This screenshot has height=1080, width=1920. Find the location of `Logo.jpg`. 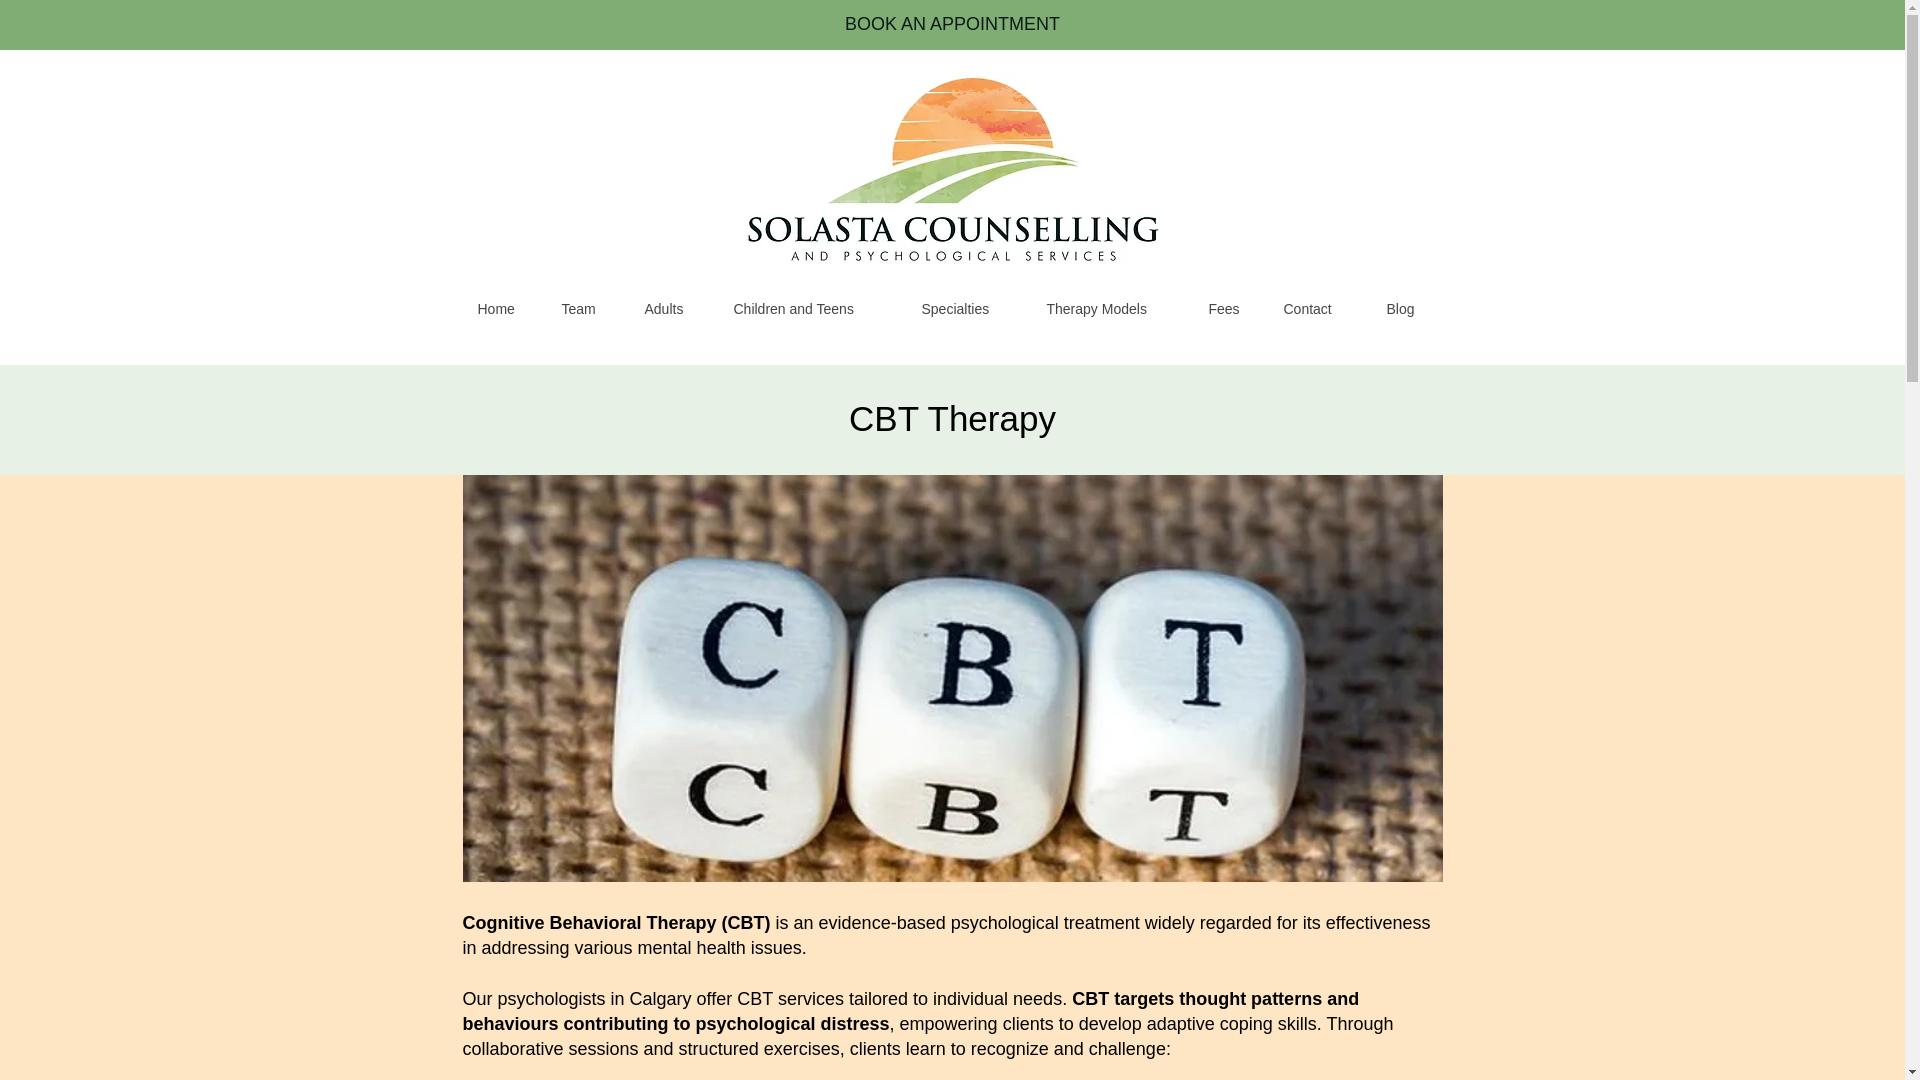

Logo.jpg is located at coordinates (952, 174).